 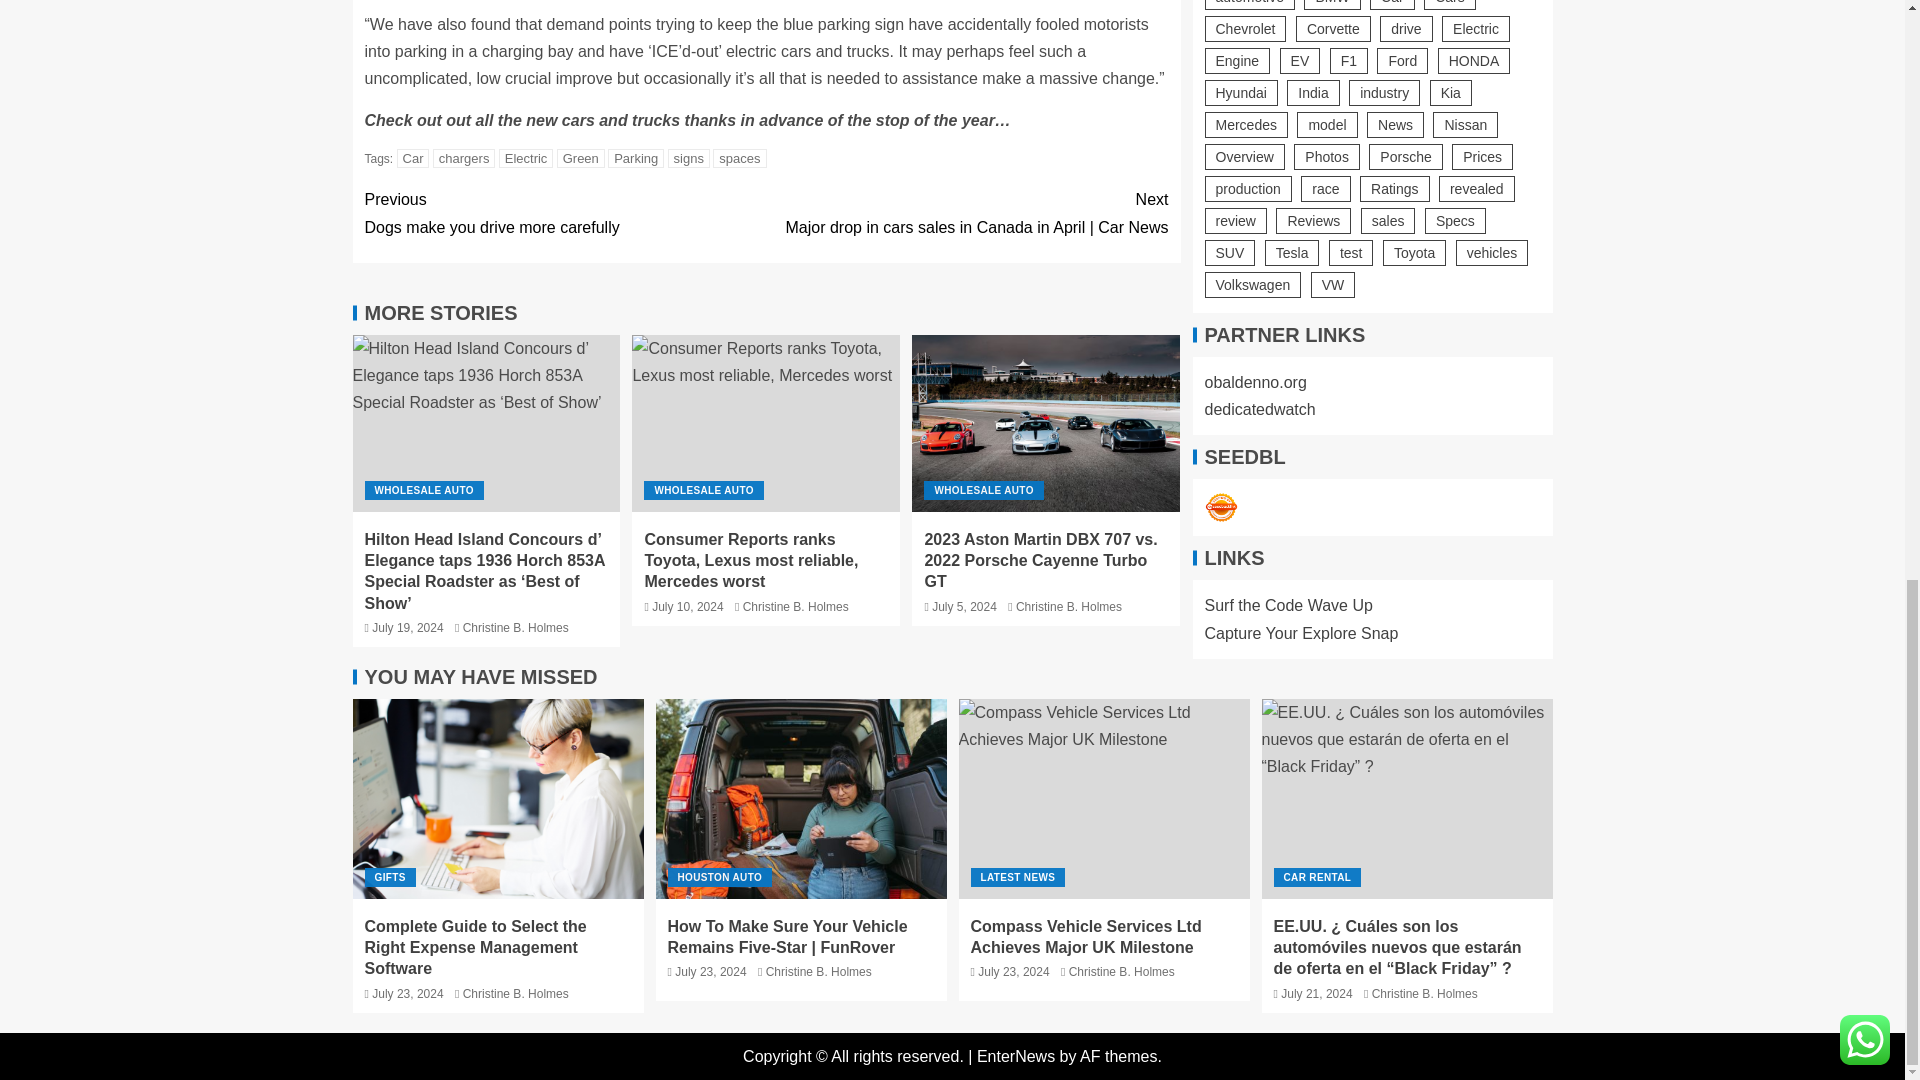 I want to click on WHOLESALE AUTO, so click(x=565, y=212).